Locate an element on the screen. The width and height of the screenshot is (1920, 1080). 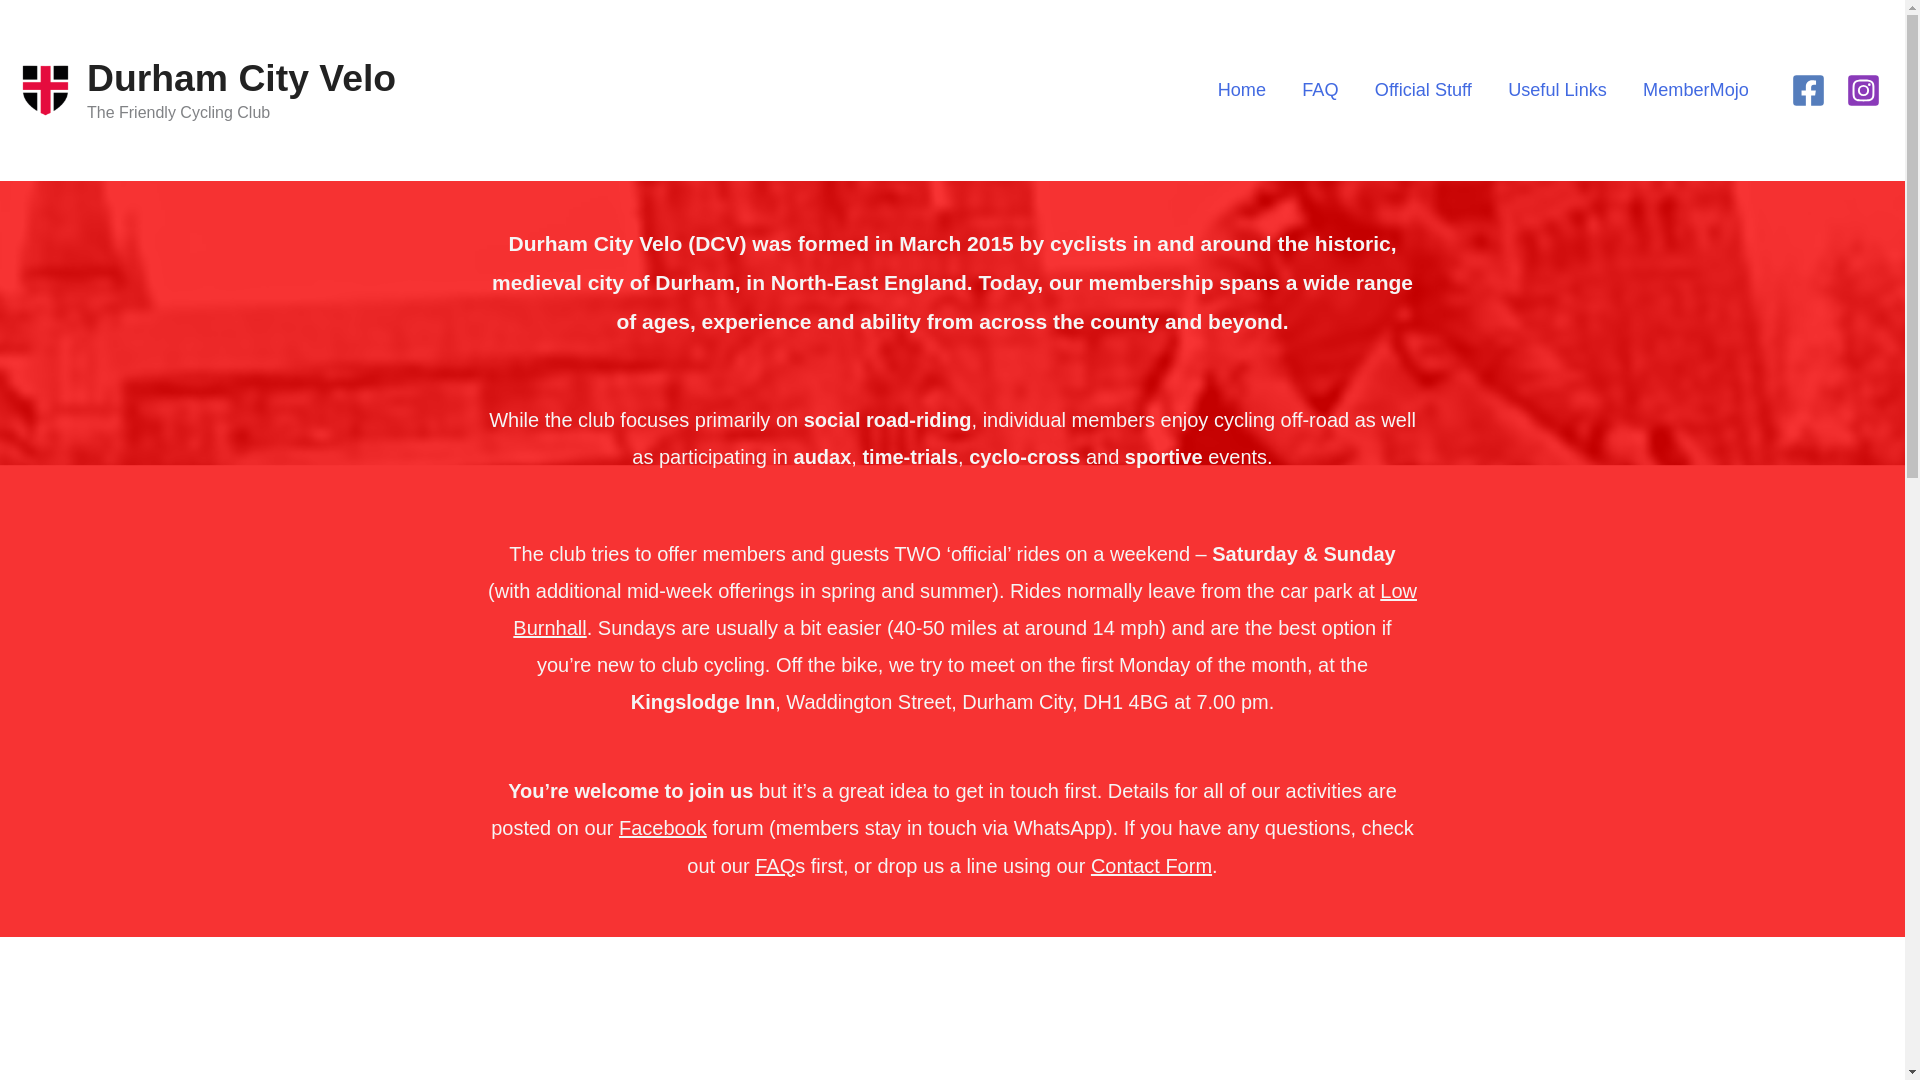
MemberMojo is located at coordinates (1695, 89).